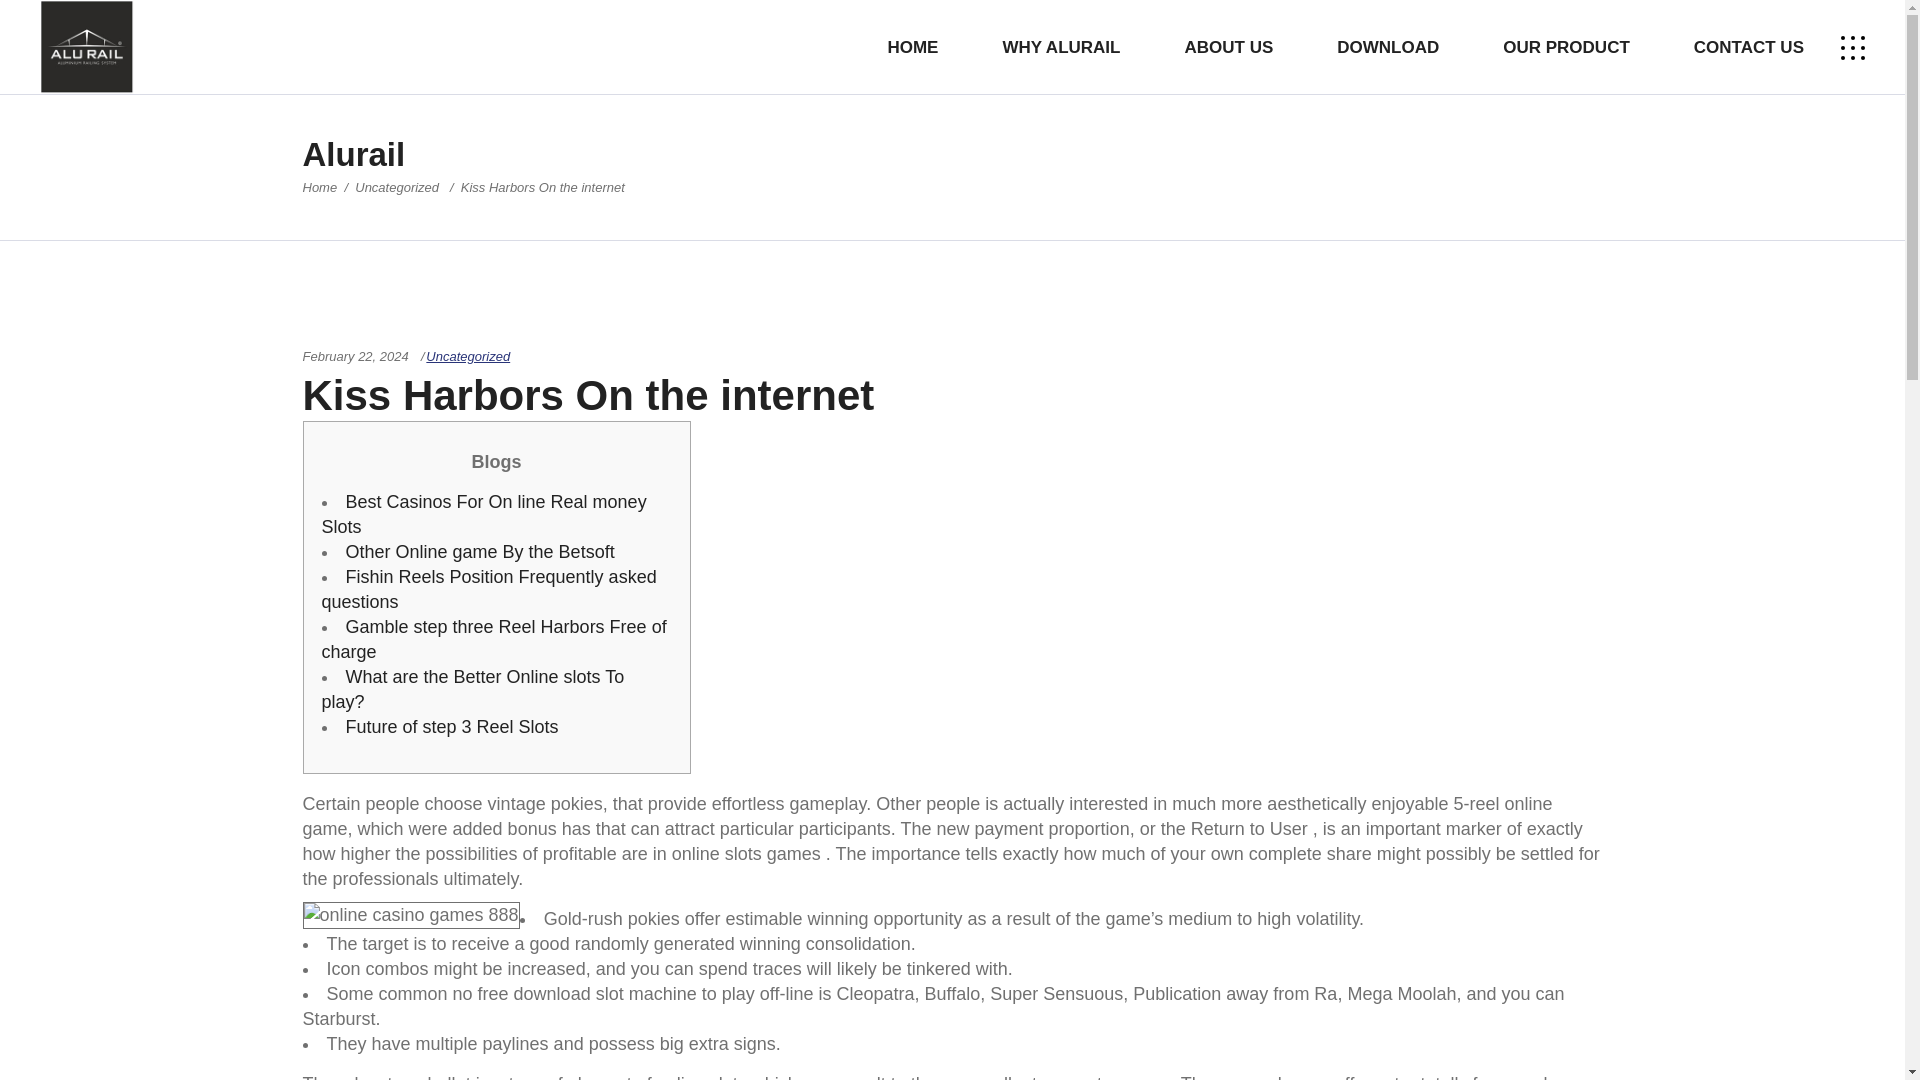  What do you see at coordinates (1060, 47) in the screenshot?
I see `WHY ALURAIL` at bounding box center [1060, 47].